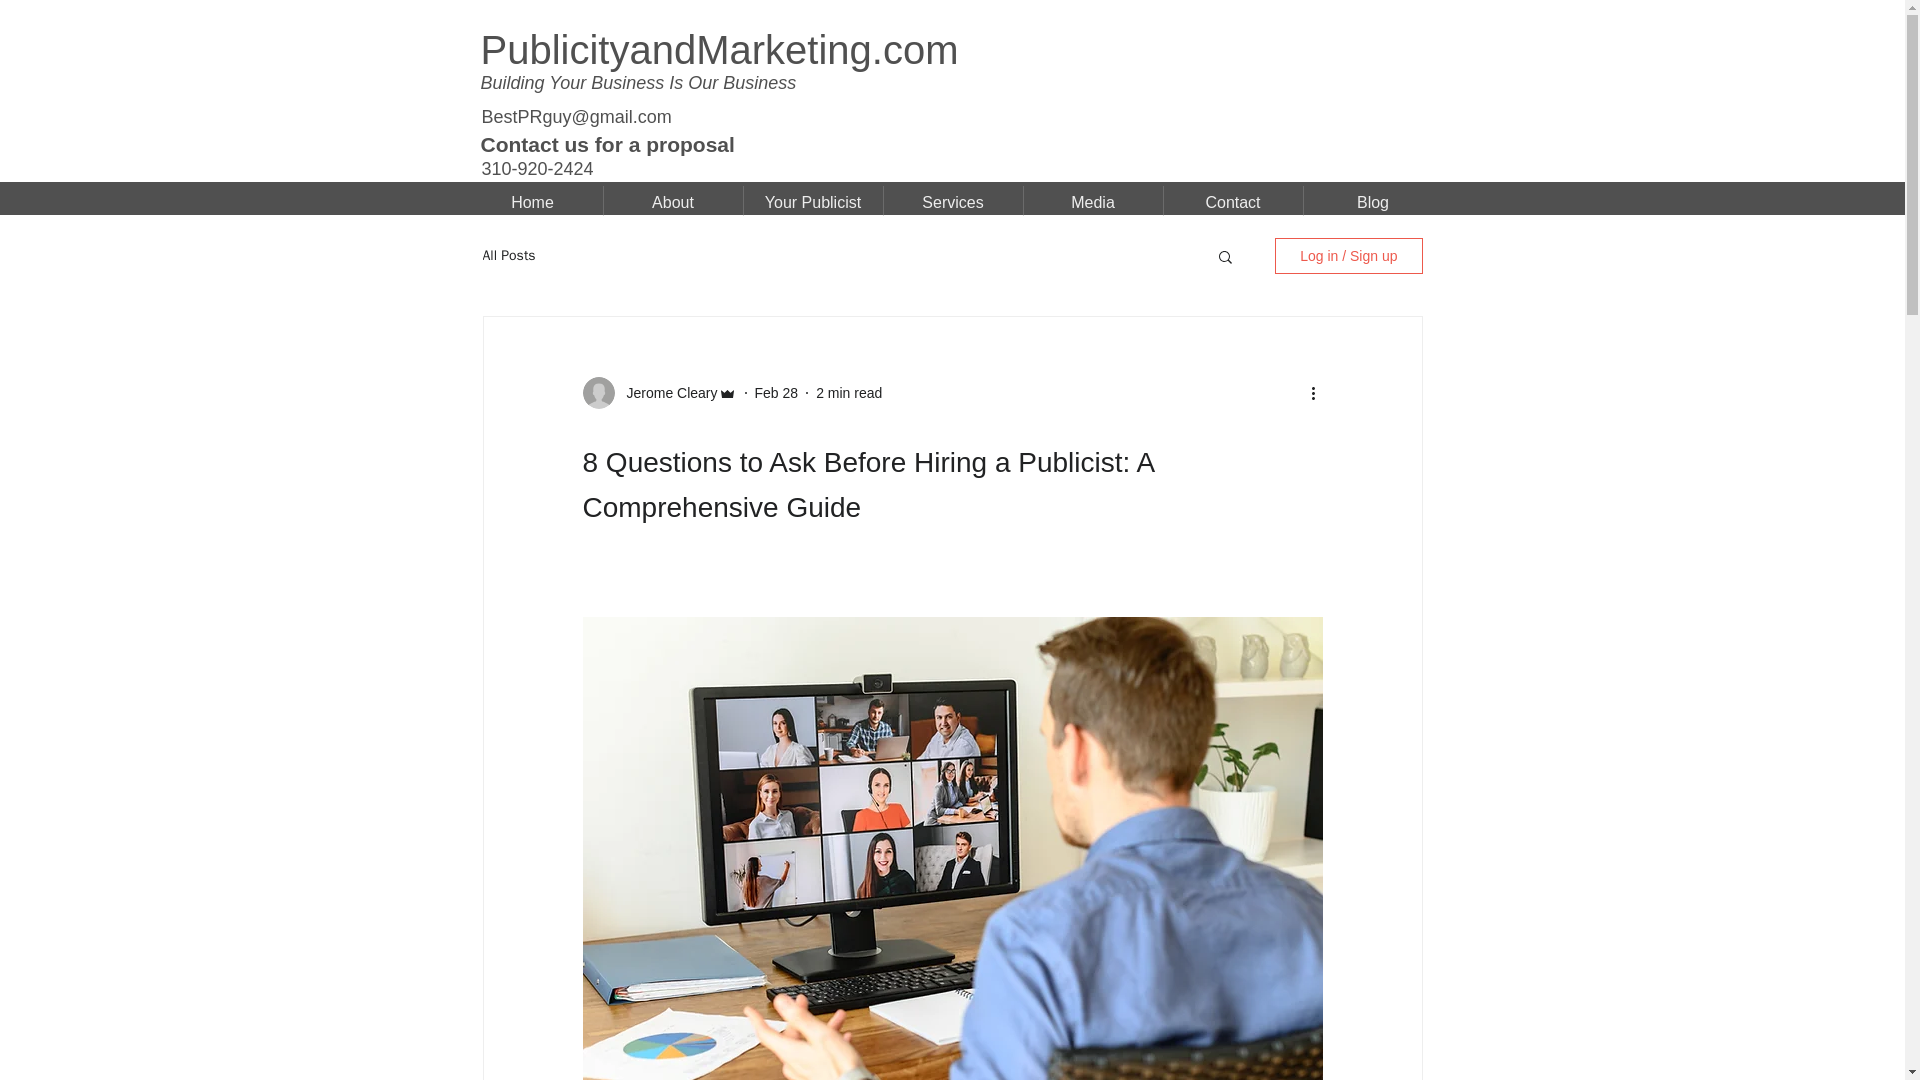 The image size is (1920, 1080). What do you see at coordinates (638, 82) in the screenshot?
I see `Building Your Business Is Our Business` at bounding box center [638, 82].